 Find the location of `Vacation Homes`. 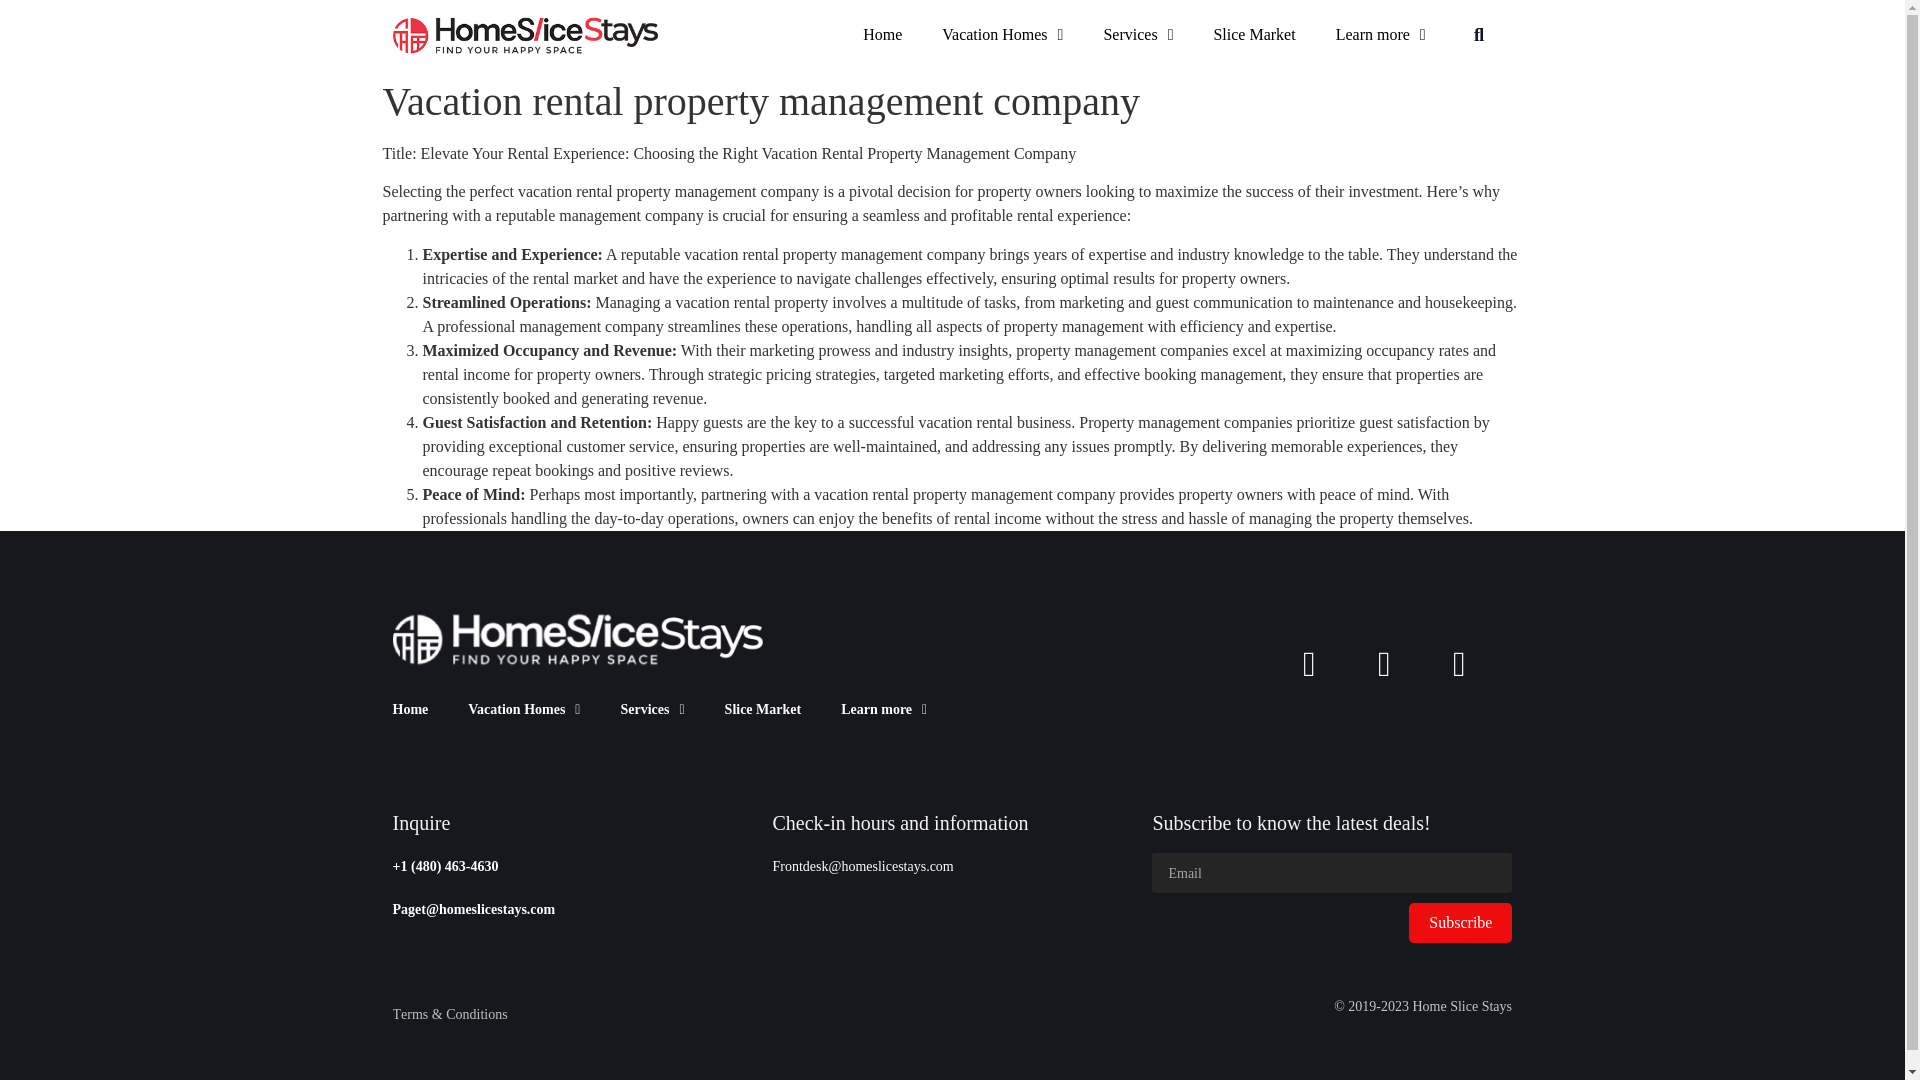

Vacation Homes is located at coordinates (523, 710).